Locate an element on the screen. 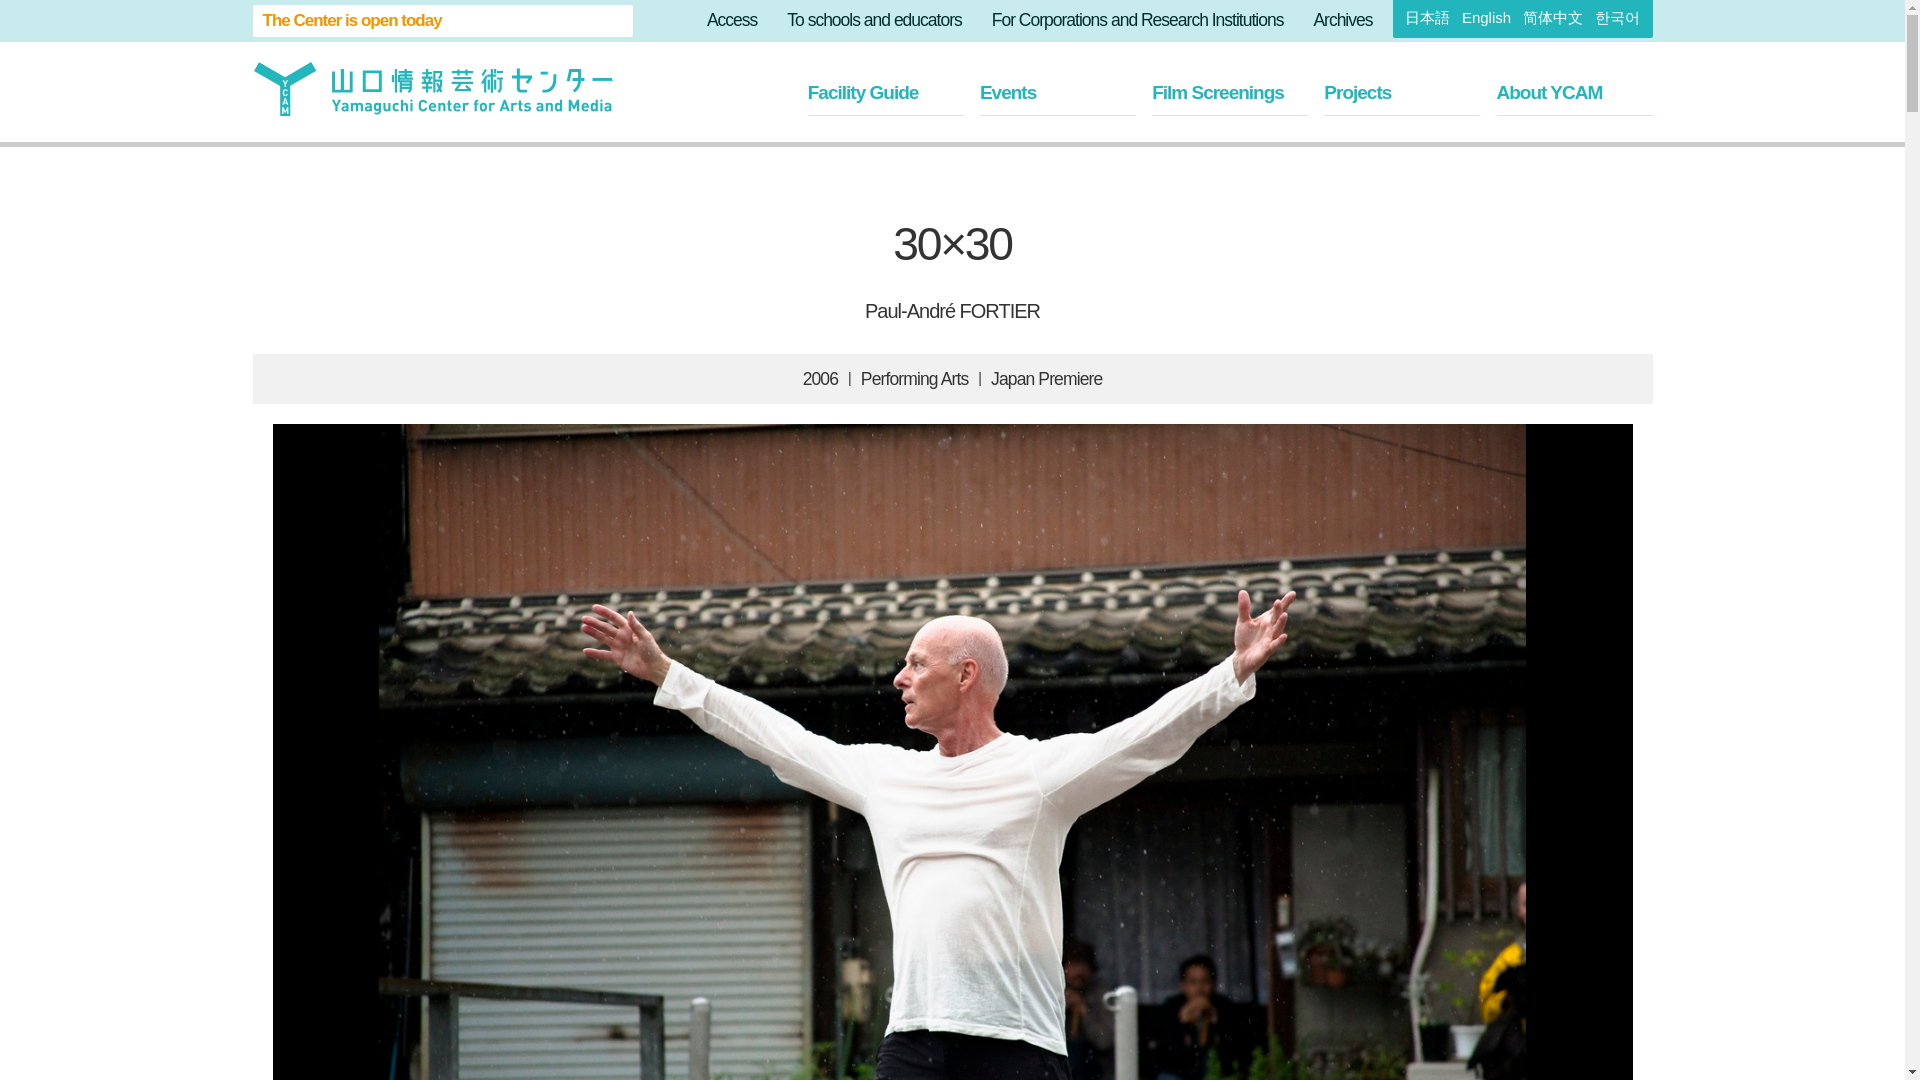  Archives is located at coordinates (1342, 20).